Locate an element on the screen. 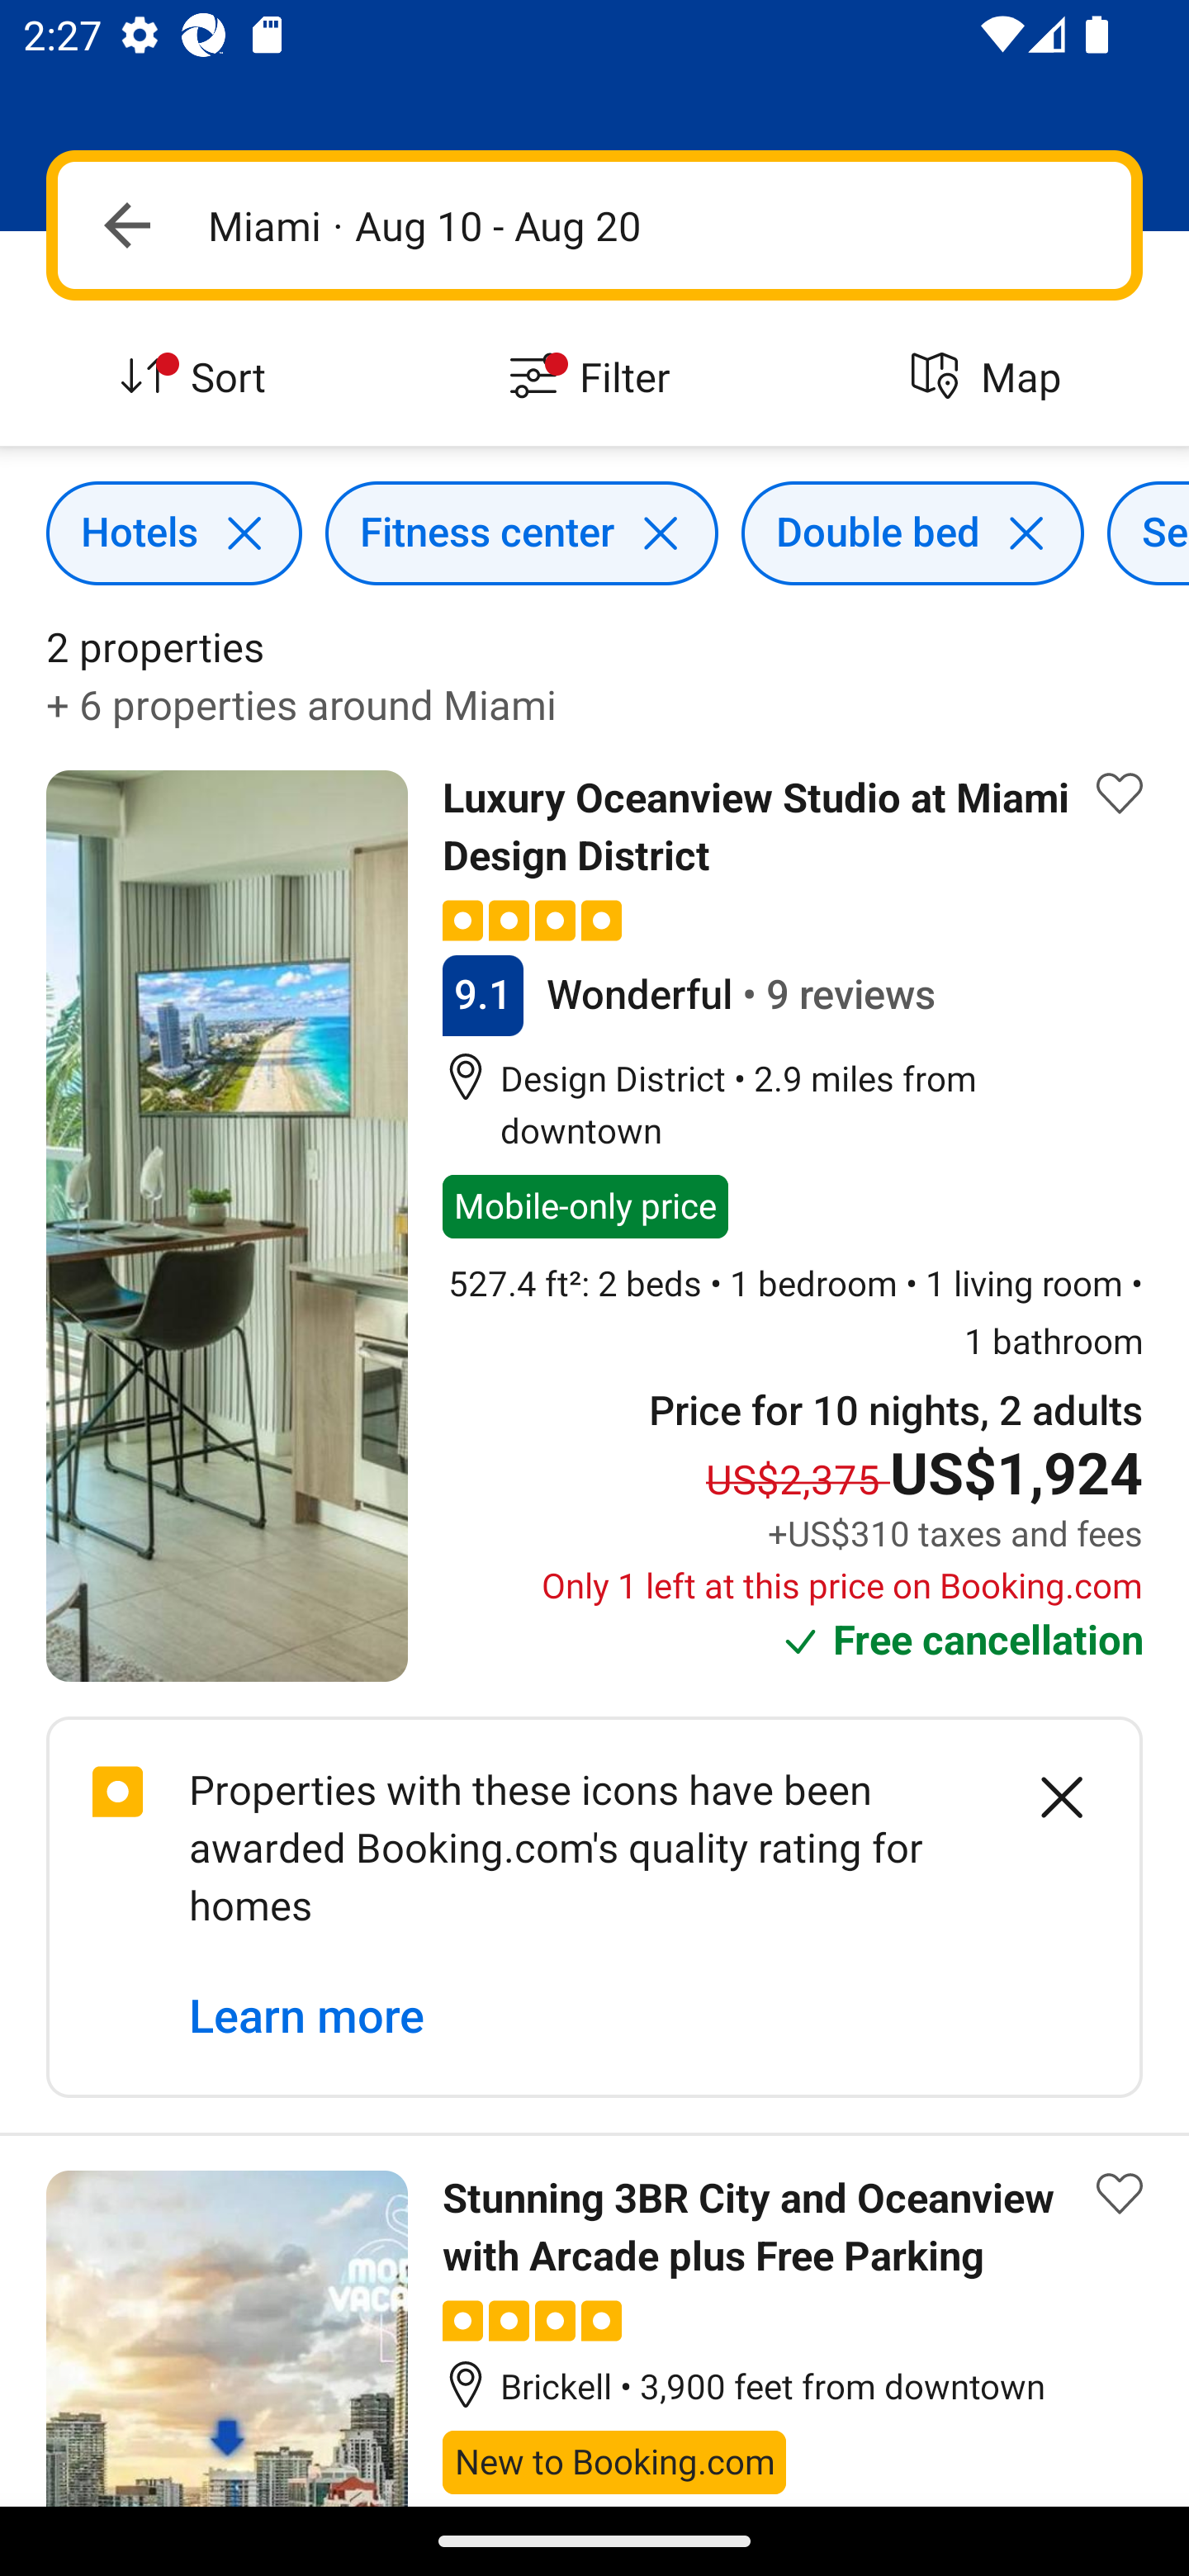  Save property to list is located at coordinates (1120, 2195).